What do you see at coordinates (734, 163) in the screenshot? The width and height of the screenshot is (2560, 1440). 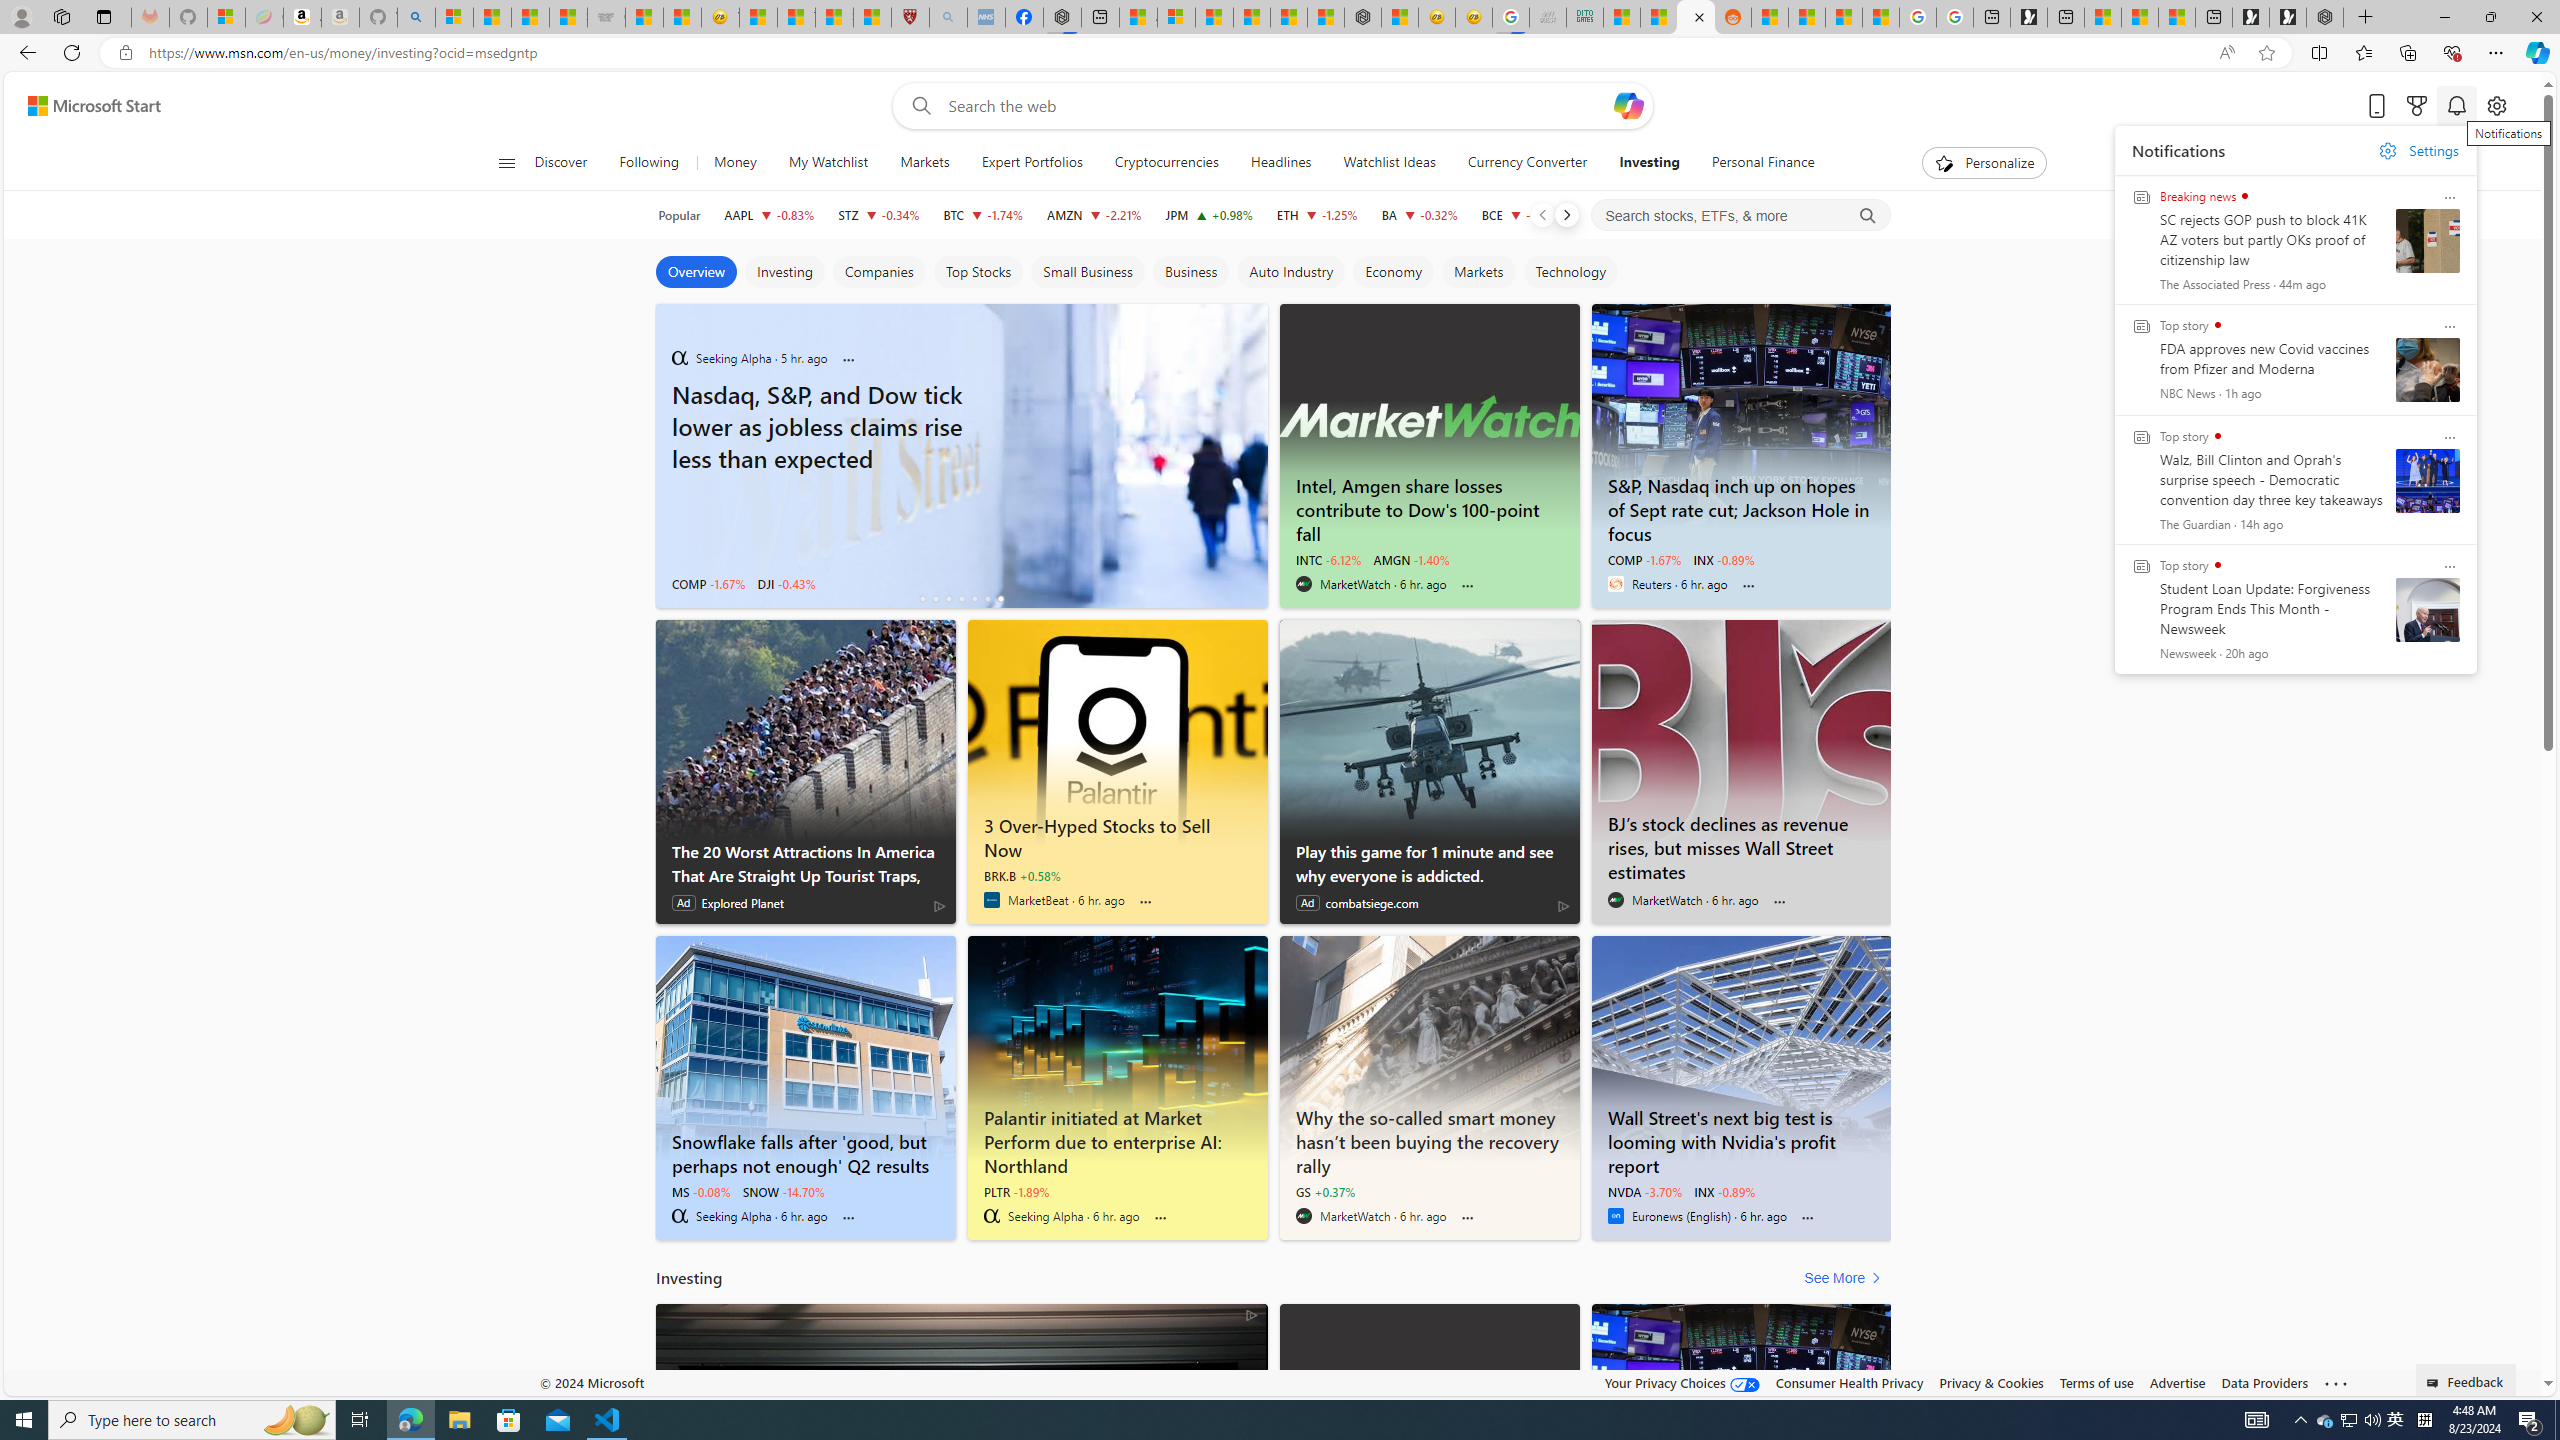 I see `Money` at bounding box center [734, 163].